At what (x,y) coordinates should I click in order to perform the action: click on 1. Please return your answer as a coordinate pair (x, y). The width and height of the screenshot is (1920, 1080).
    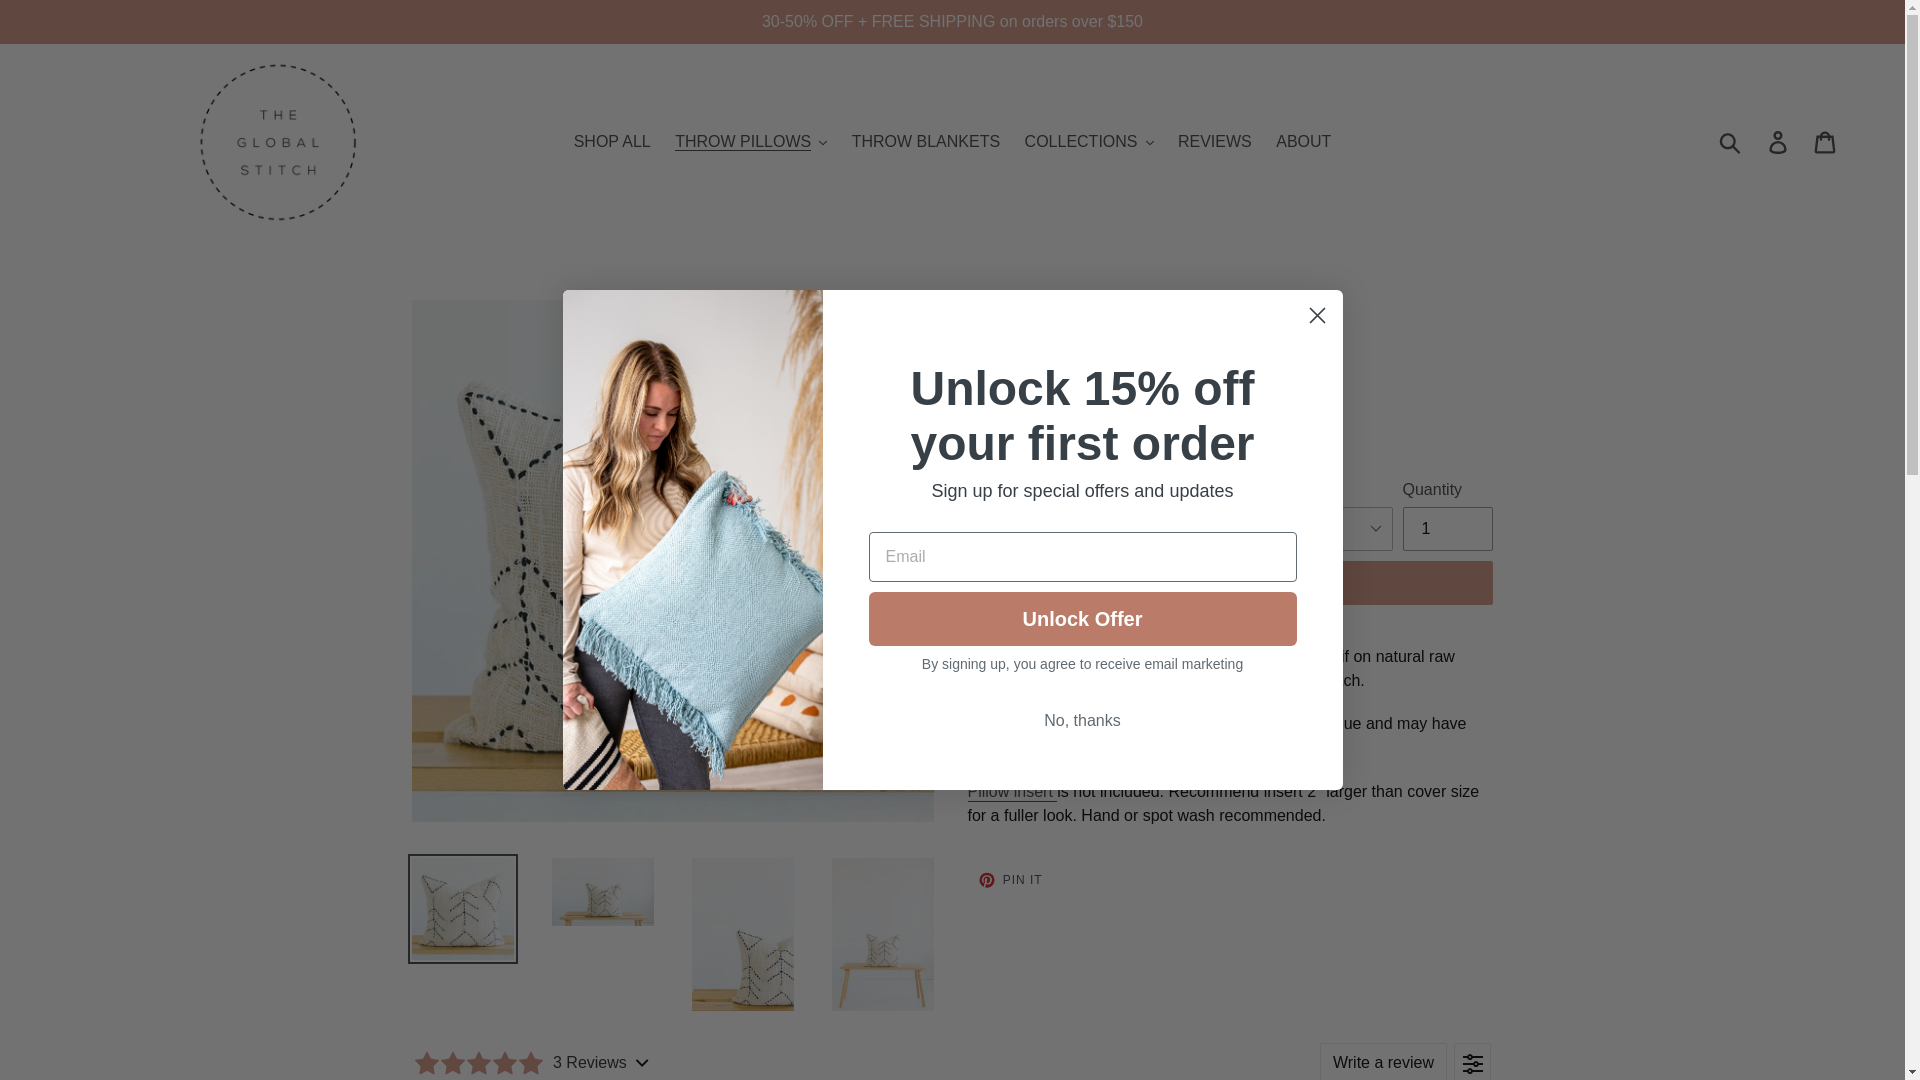
    Looking at the image, I should click on (1446, 528).